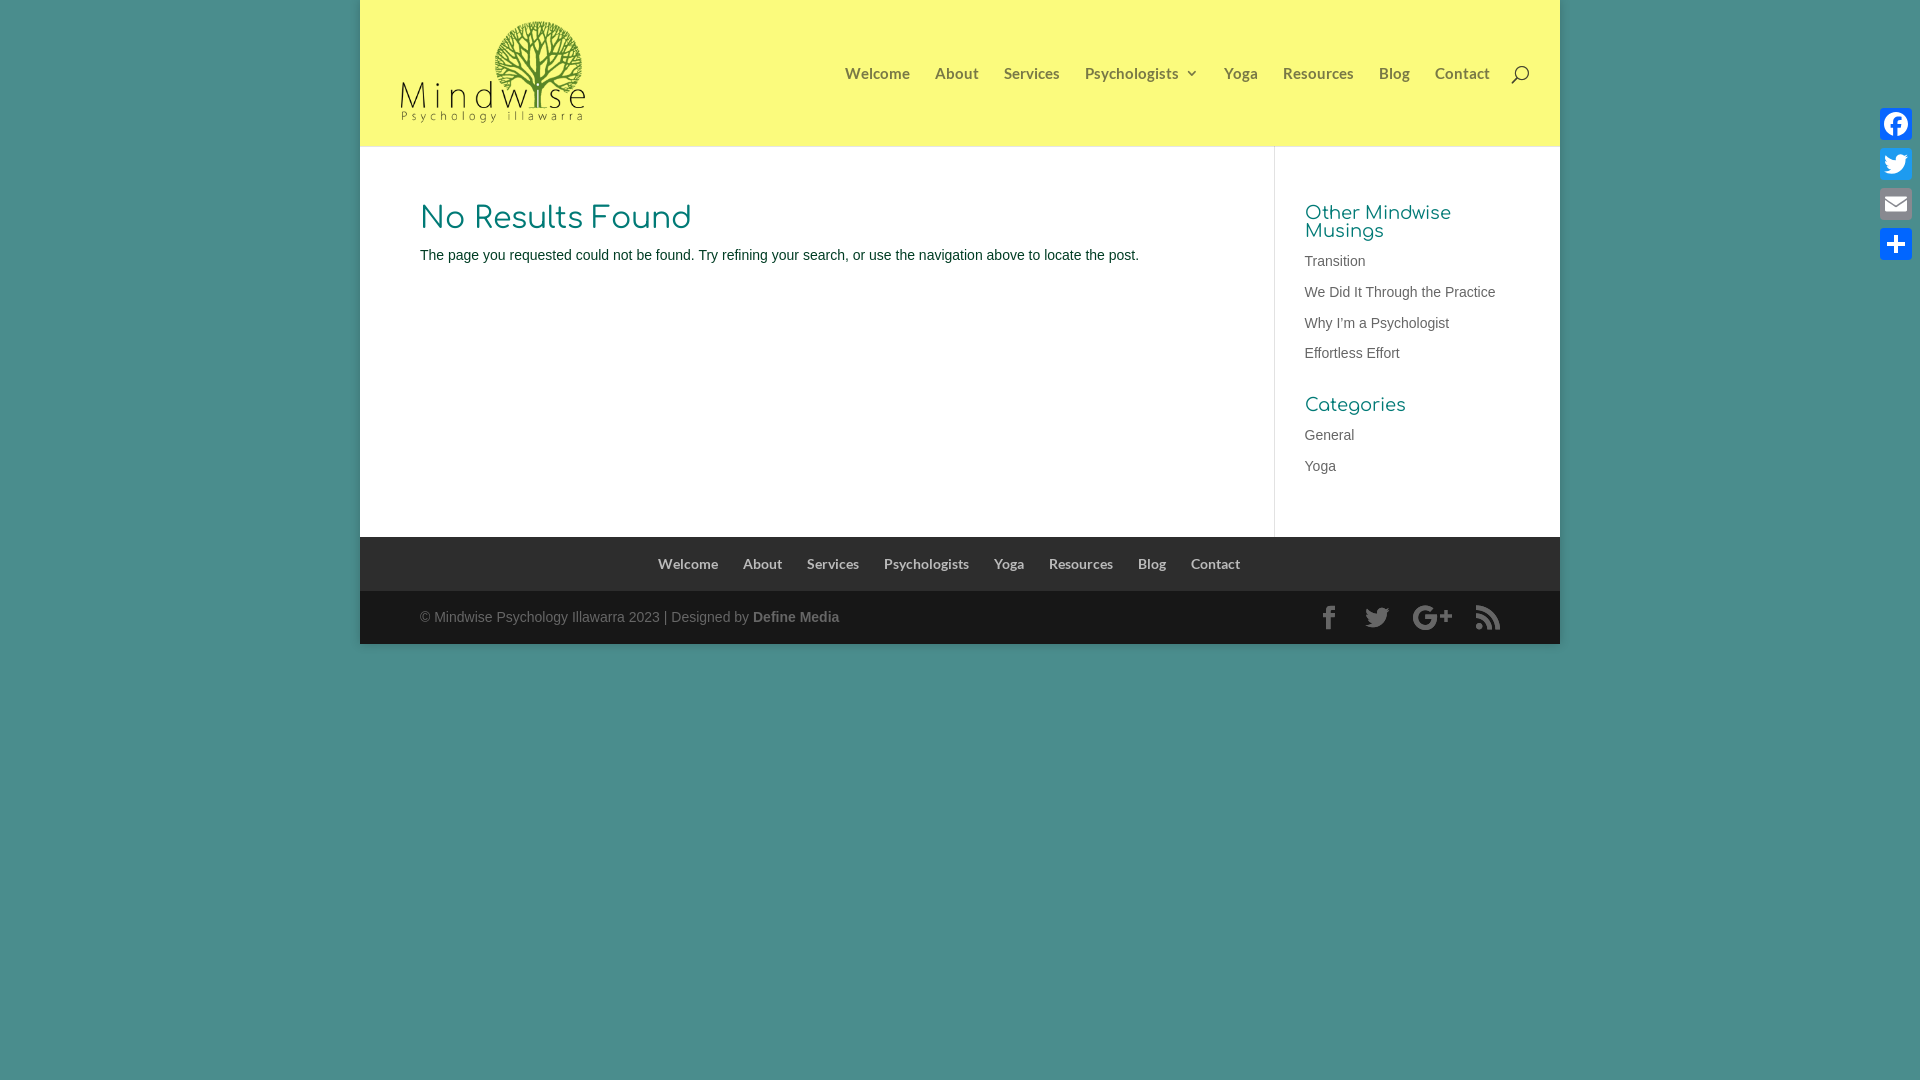 The height and width of the screenshot is (1080, 1920). I want to click on Define Media, so click(796, 617).